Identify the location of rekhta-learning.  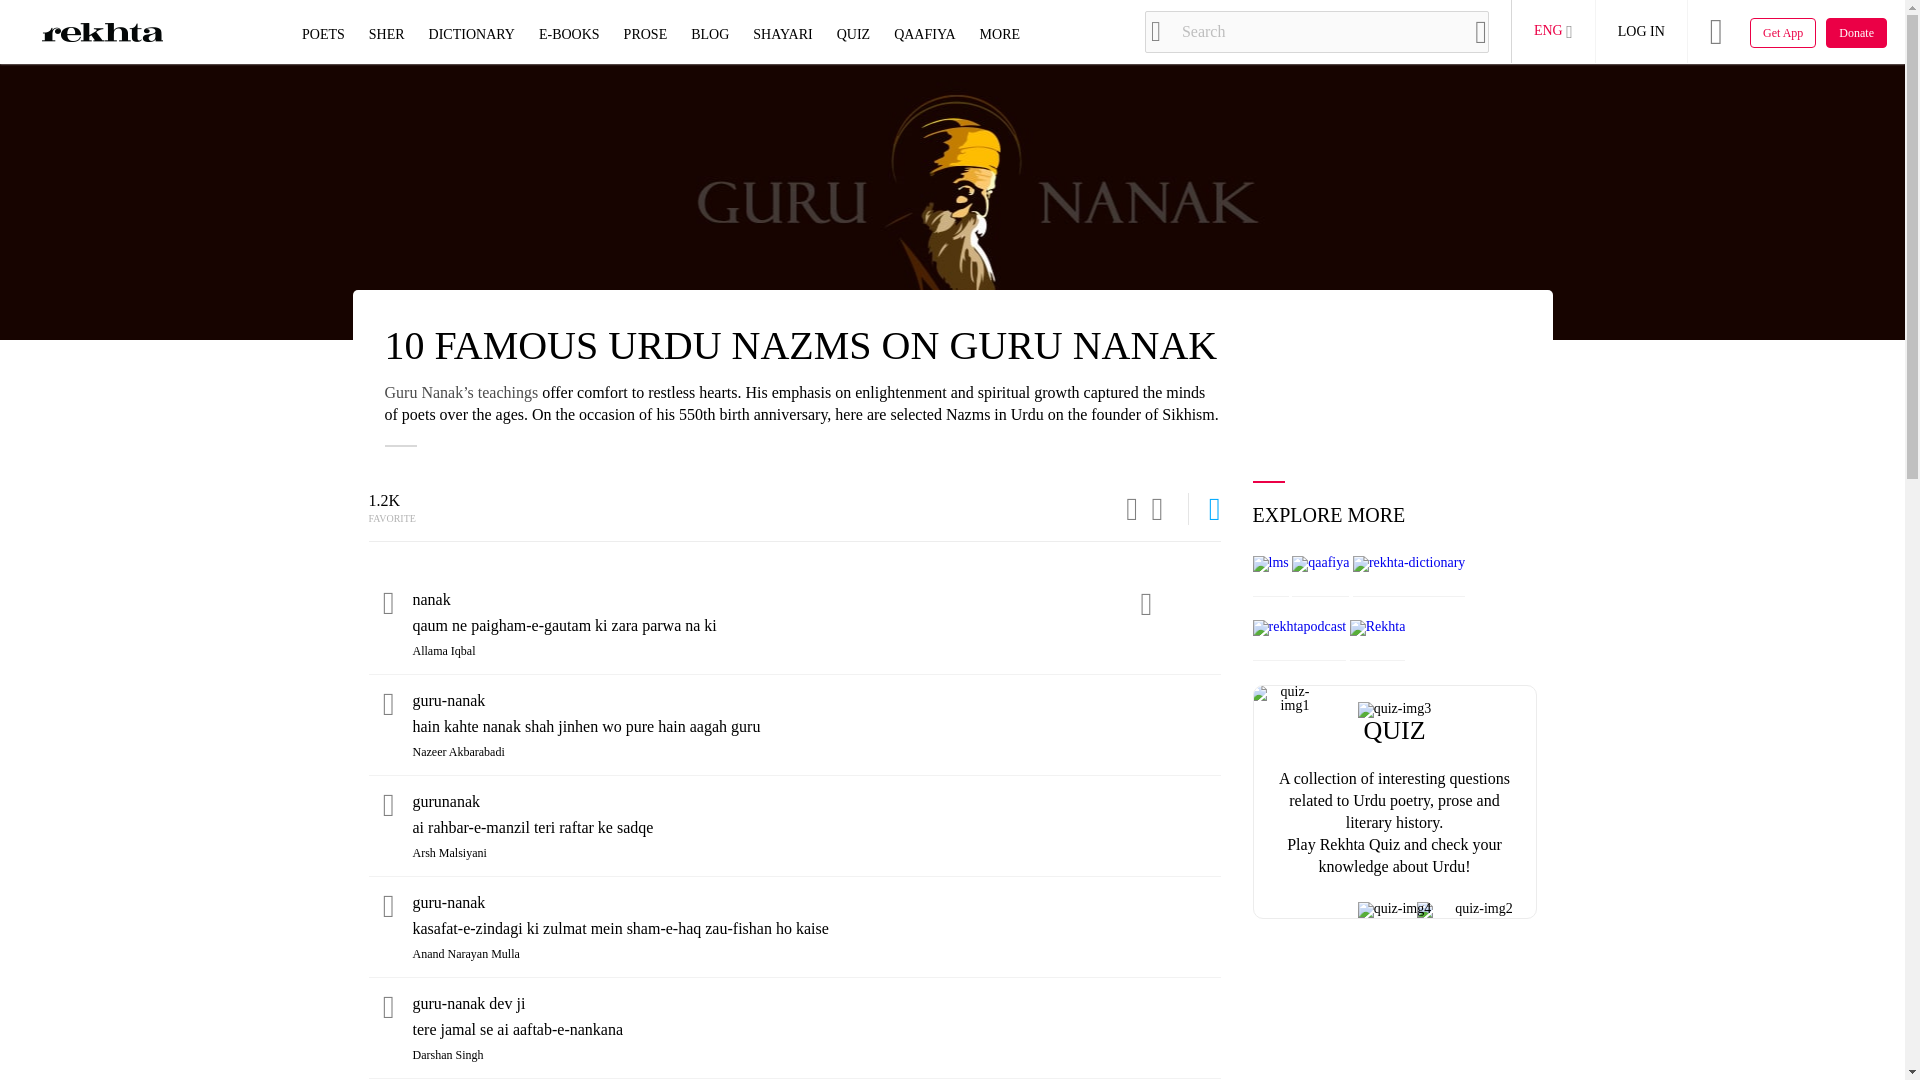
(1270, 564).